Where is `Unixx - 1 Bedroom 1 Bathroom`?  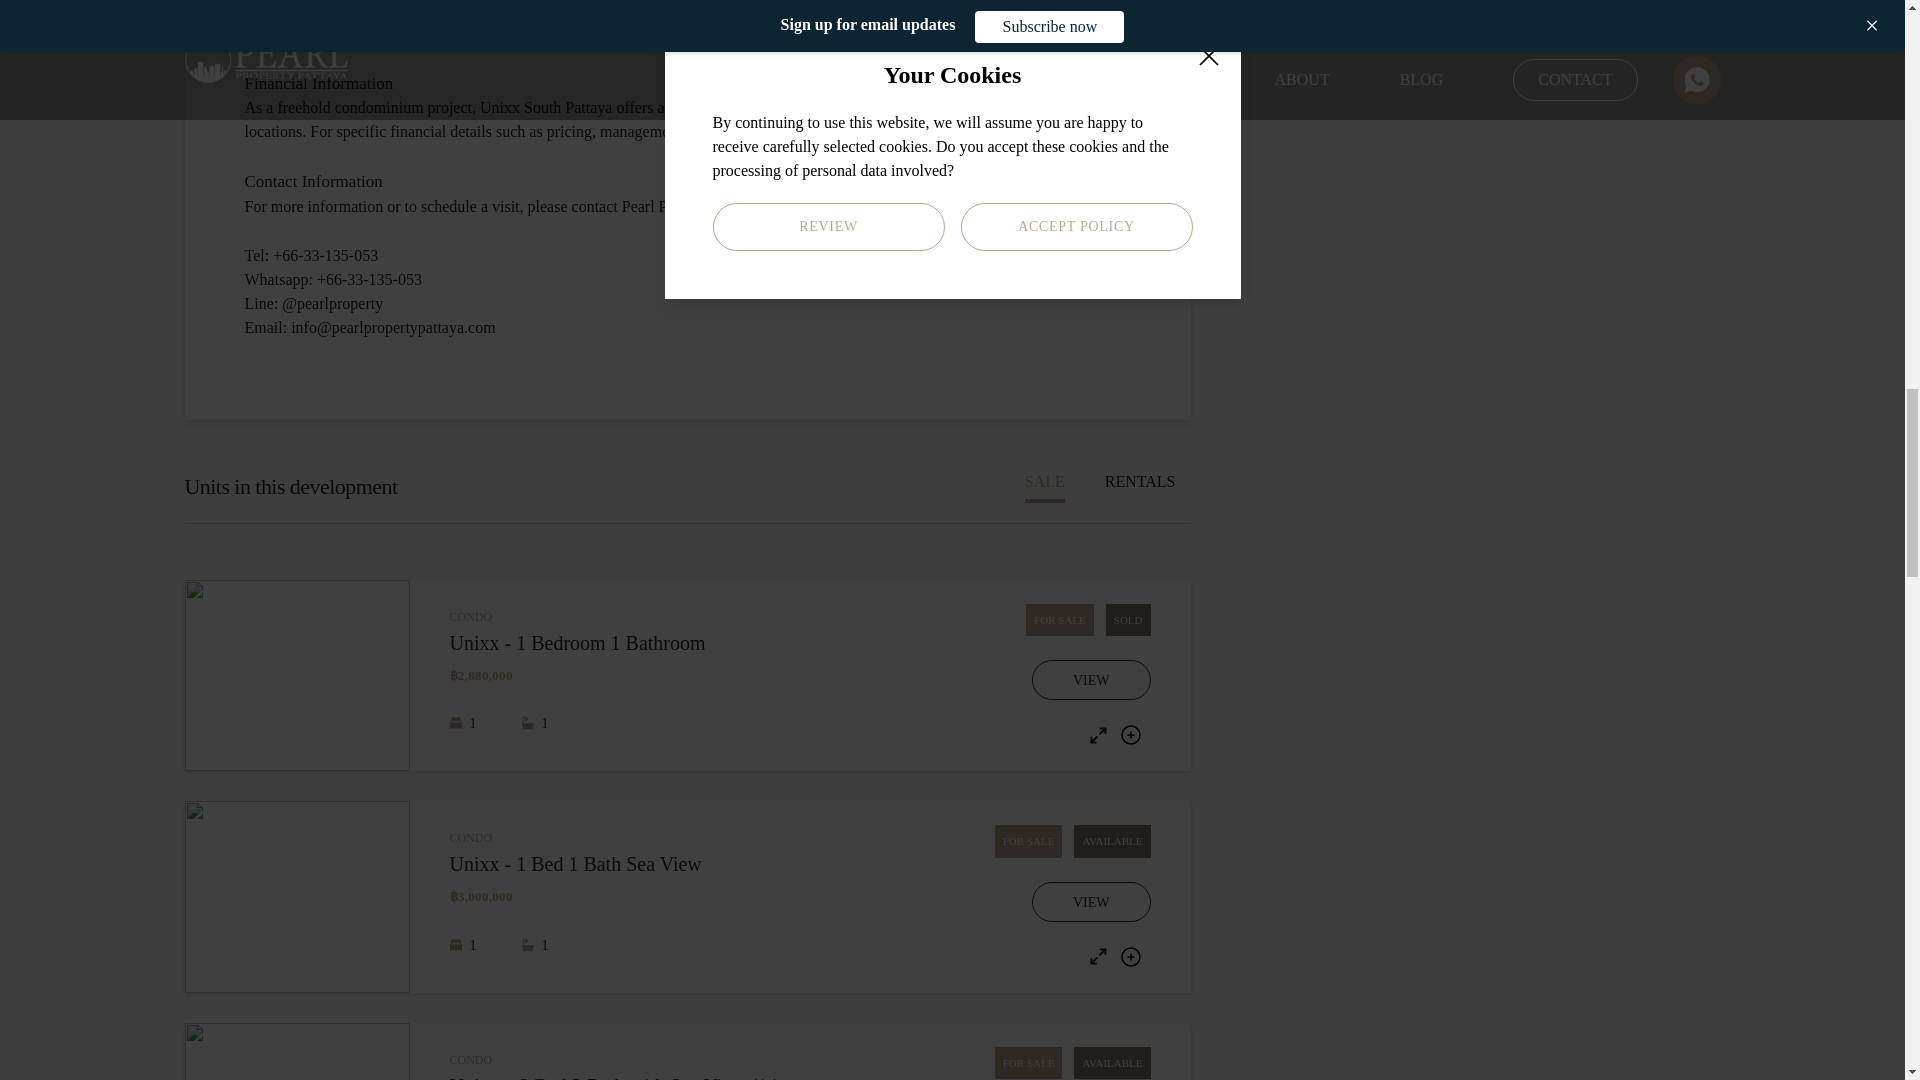
Unixx - 1 Bedroom 1 Bathroom is located at coordinates (624, 642).